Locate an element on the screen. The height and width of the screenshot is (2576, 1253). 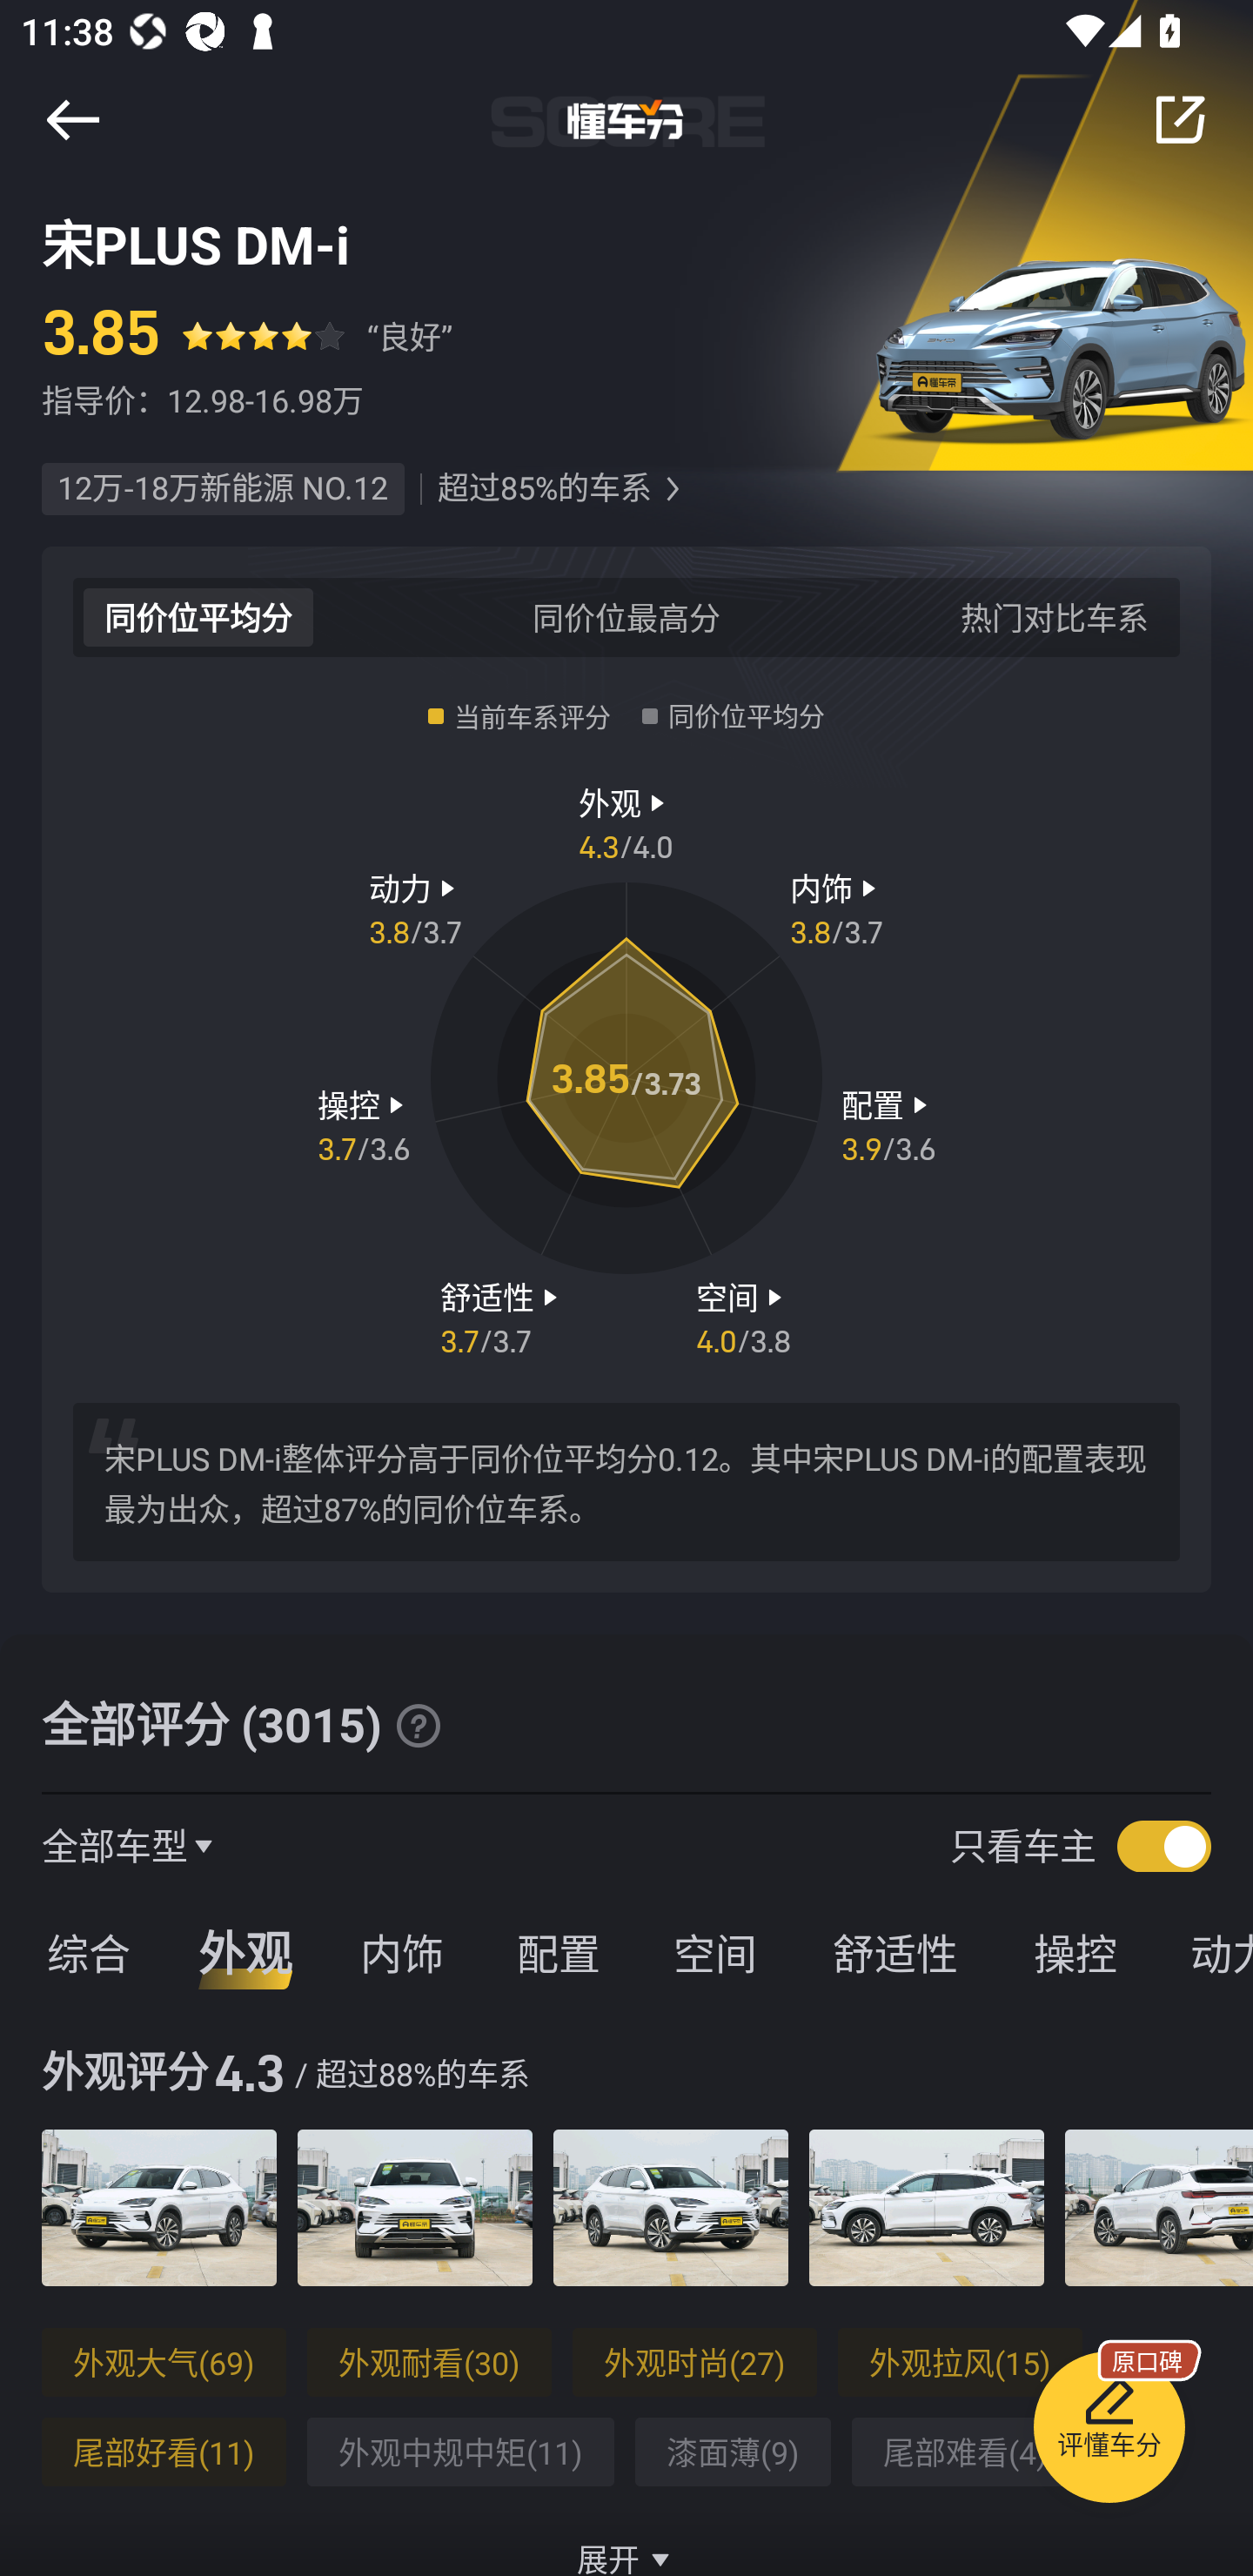
热门对比车系 is located at coordinates (1055, 616).